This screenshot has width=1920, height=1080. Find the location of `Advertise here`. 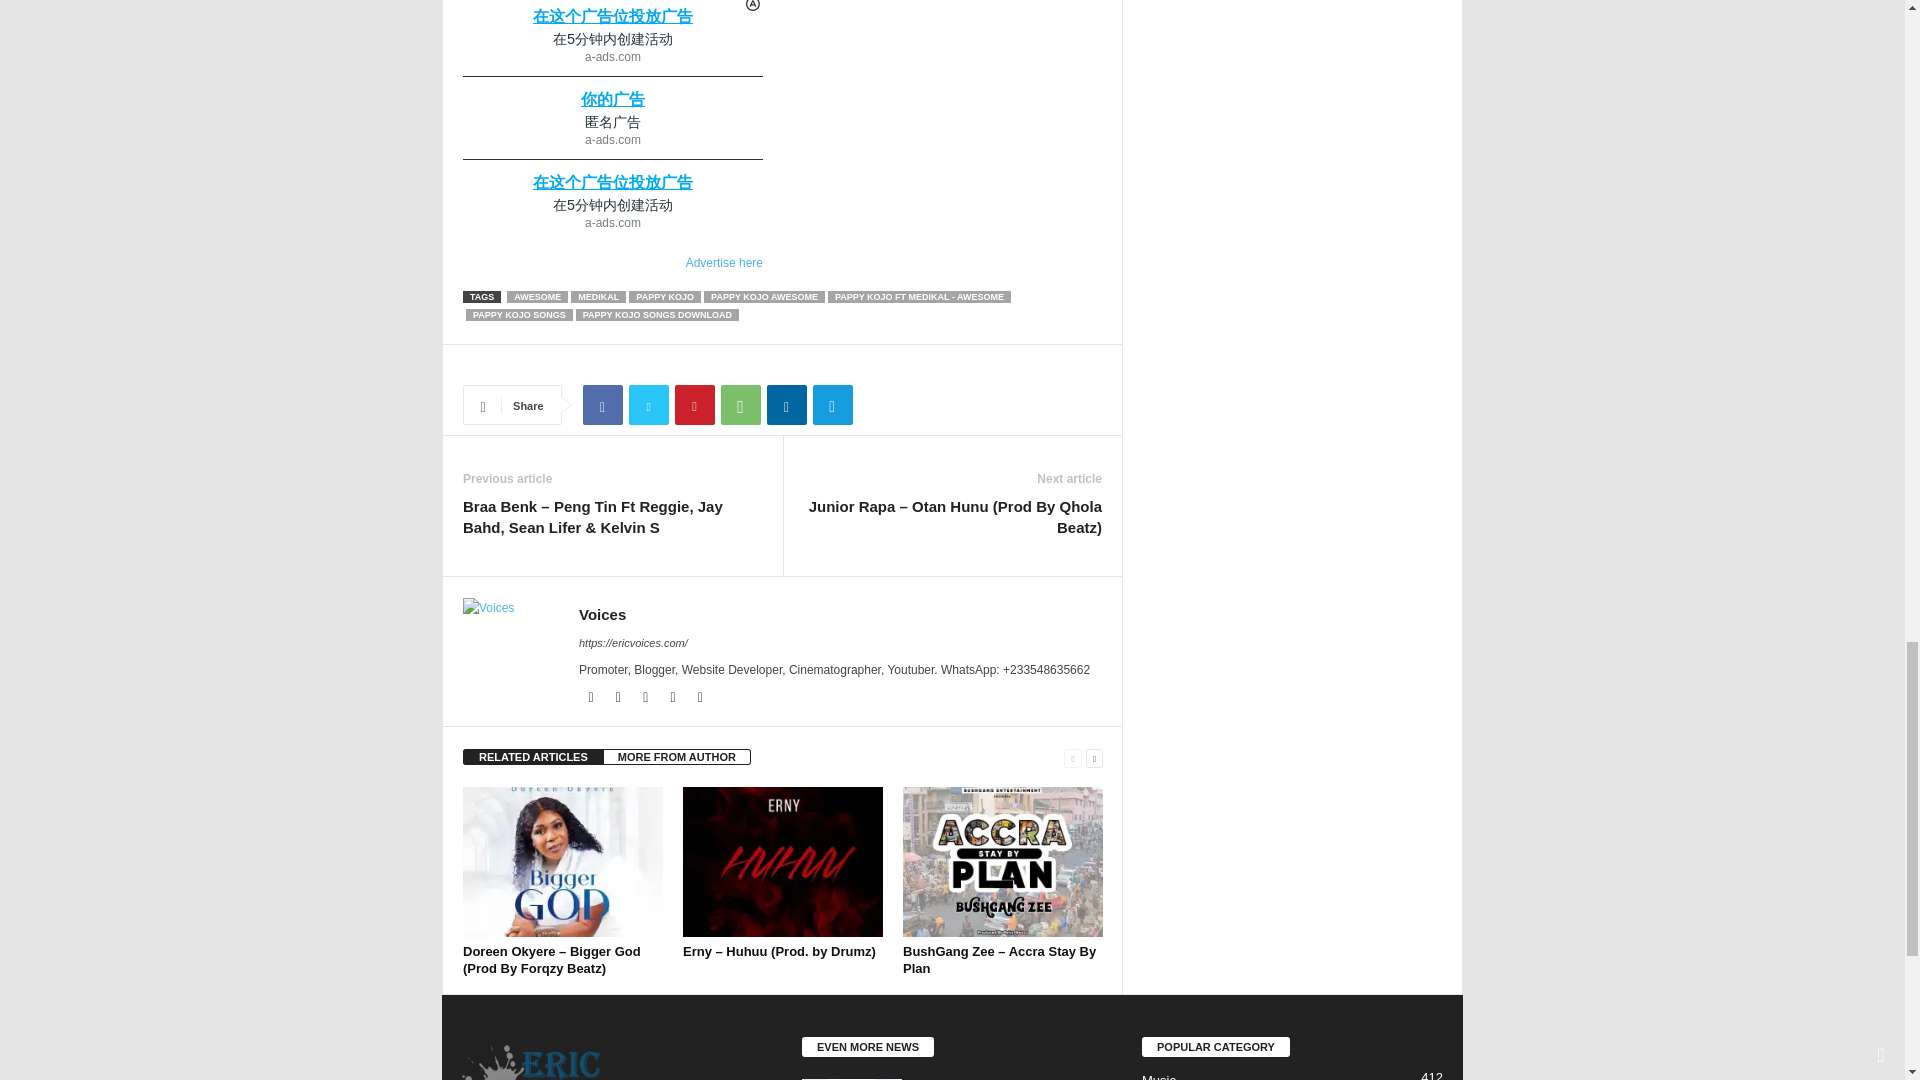

Advertise here is located at coordinates (612, 262).